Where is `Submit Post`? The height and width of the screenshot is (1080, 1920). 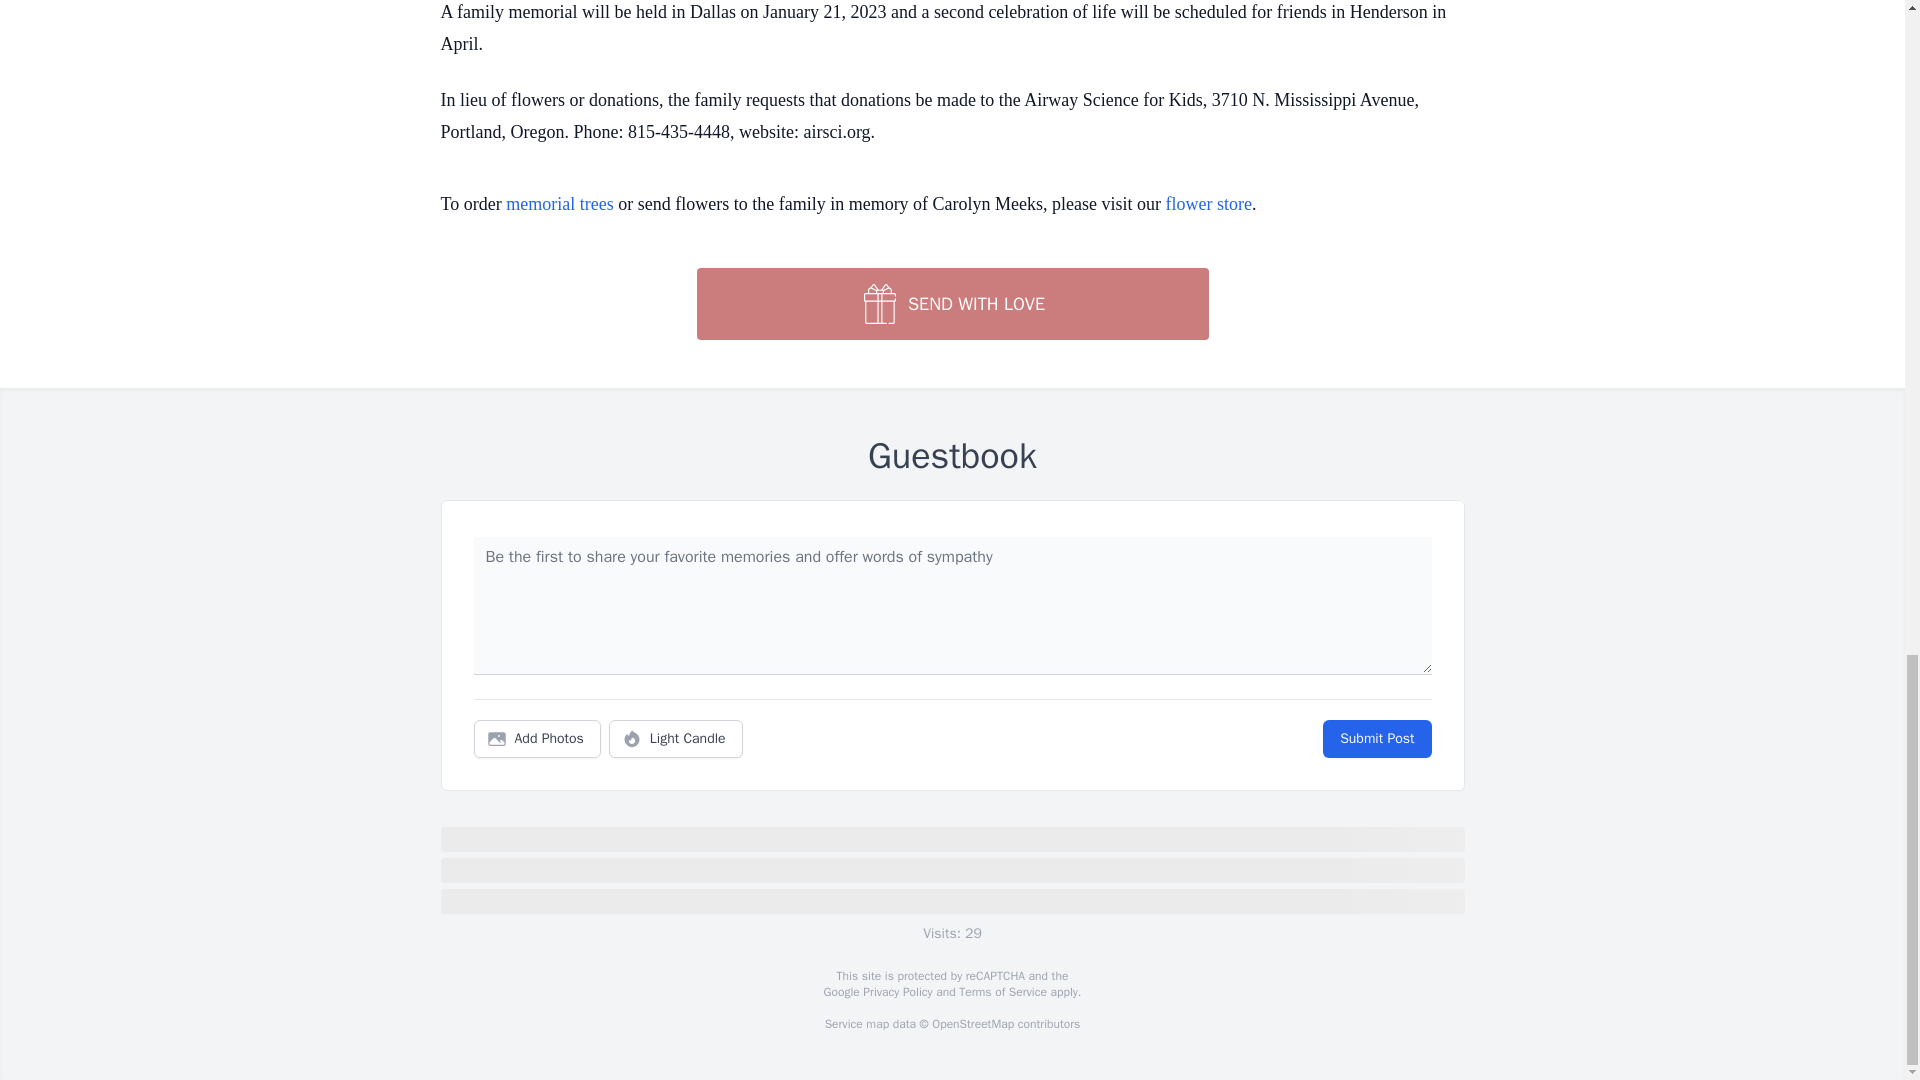 Submit Post is located at coordinates (1376, 739).